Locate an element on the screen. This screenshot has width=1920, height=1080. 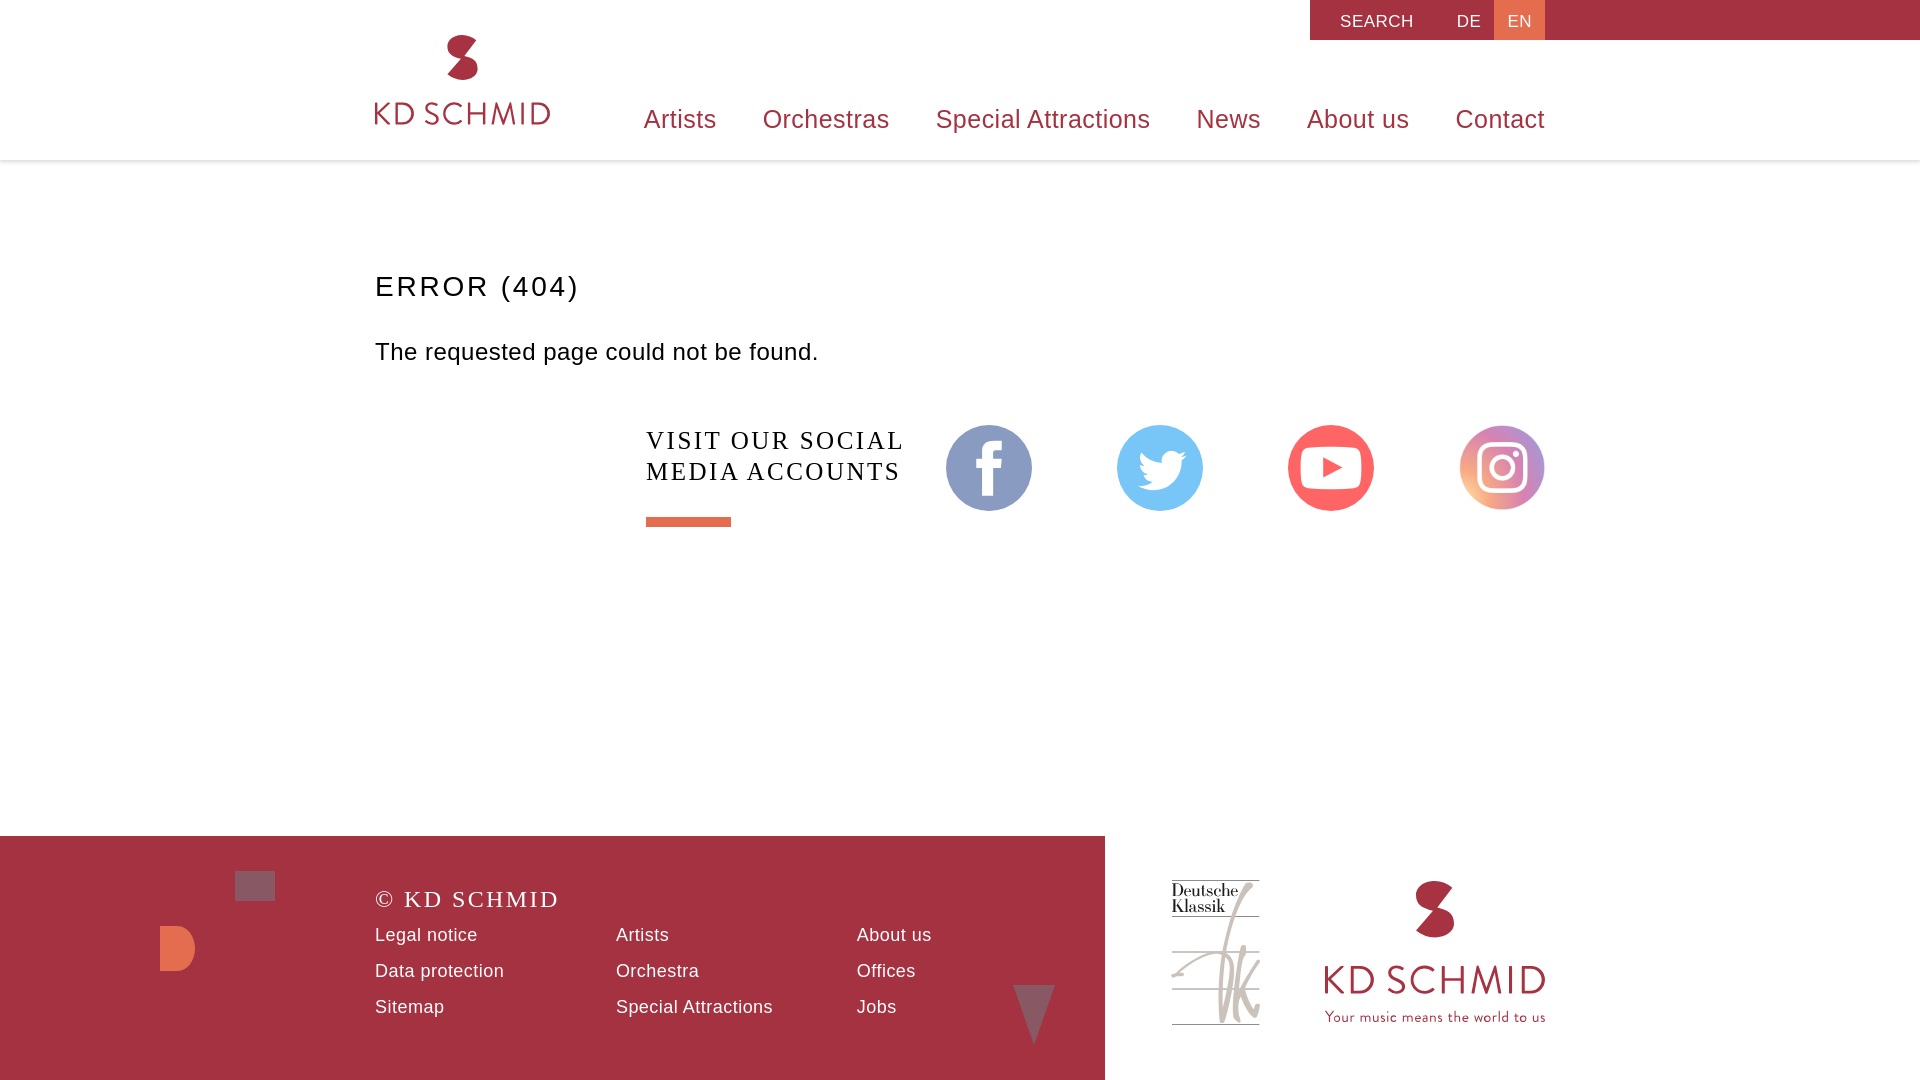
Contact is located at coordinates (1488, 114).